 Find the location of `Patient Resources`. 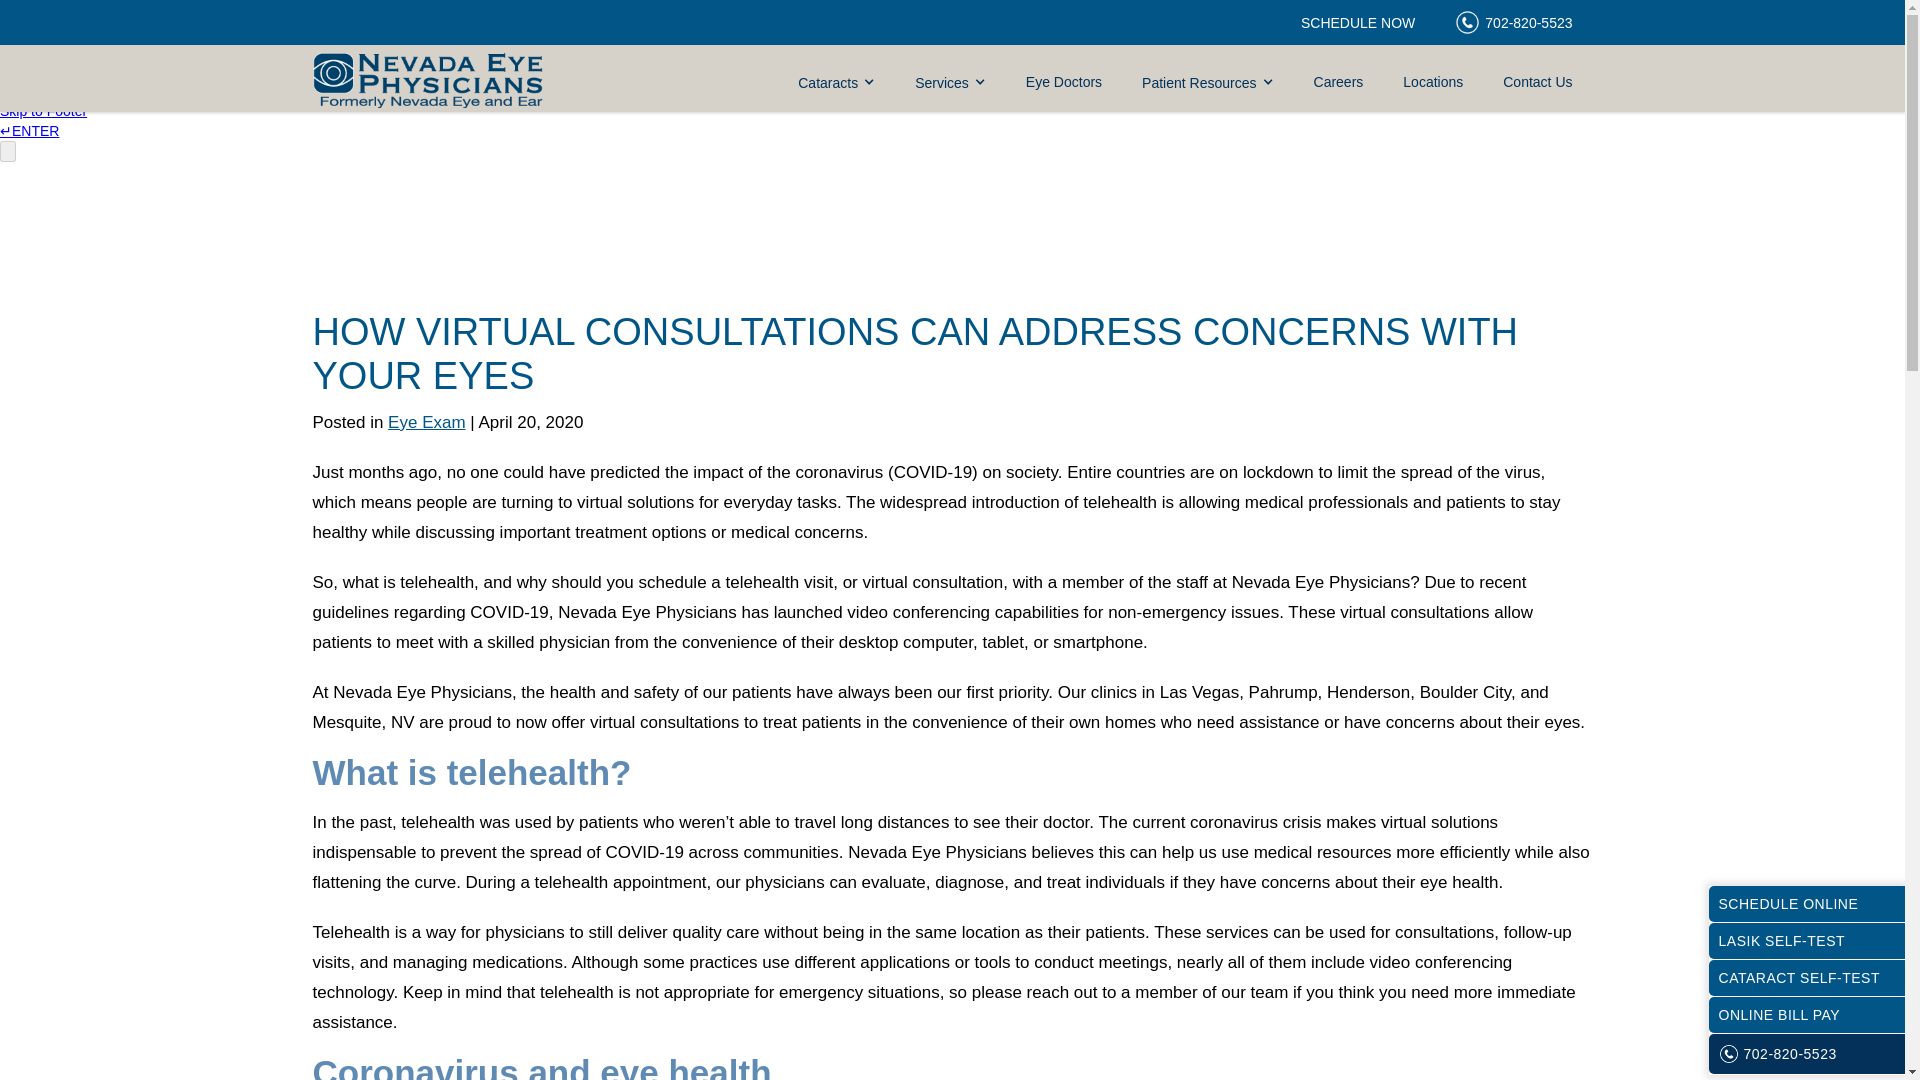

Patient Resources is located at coordinates (1206, 82).